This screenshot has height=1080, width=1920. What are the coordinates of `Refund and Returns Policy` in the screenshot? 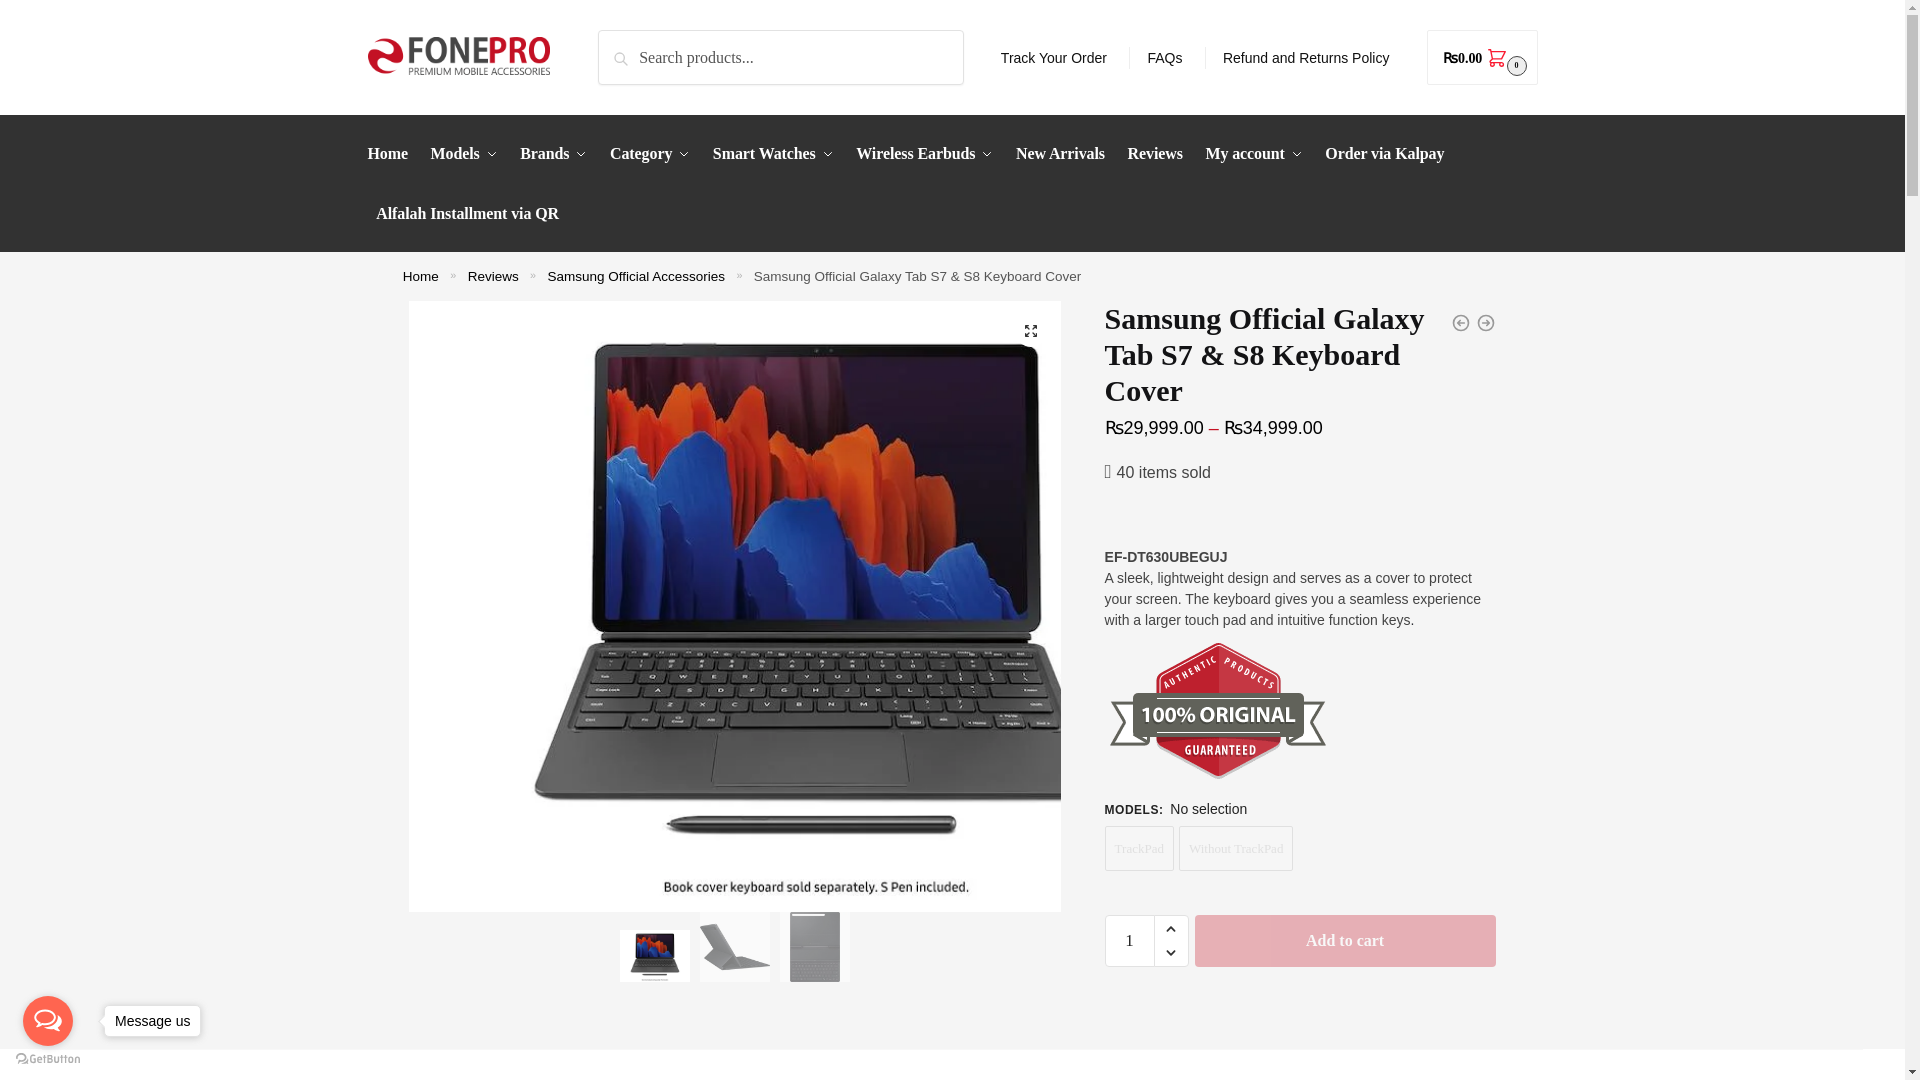 It's located at (1306, 58).